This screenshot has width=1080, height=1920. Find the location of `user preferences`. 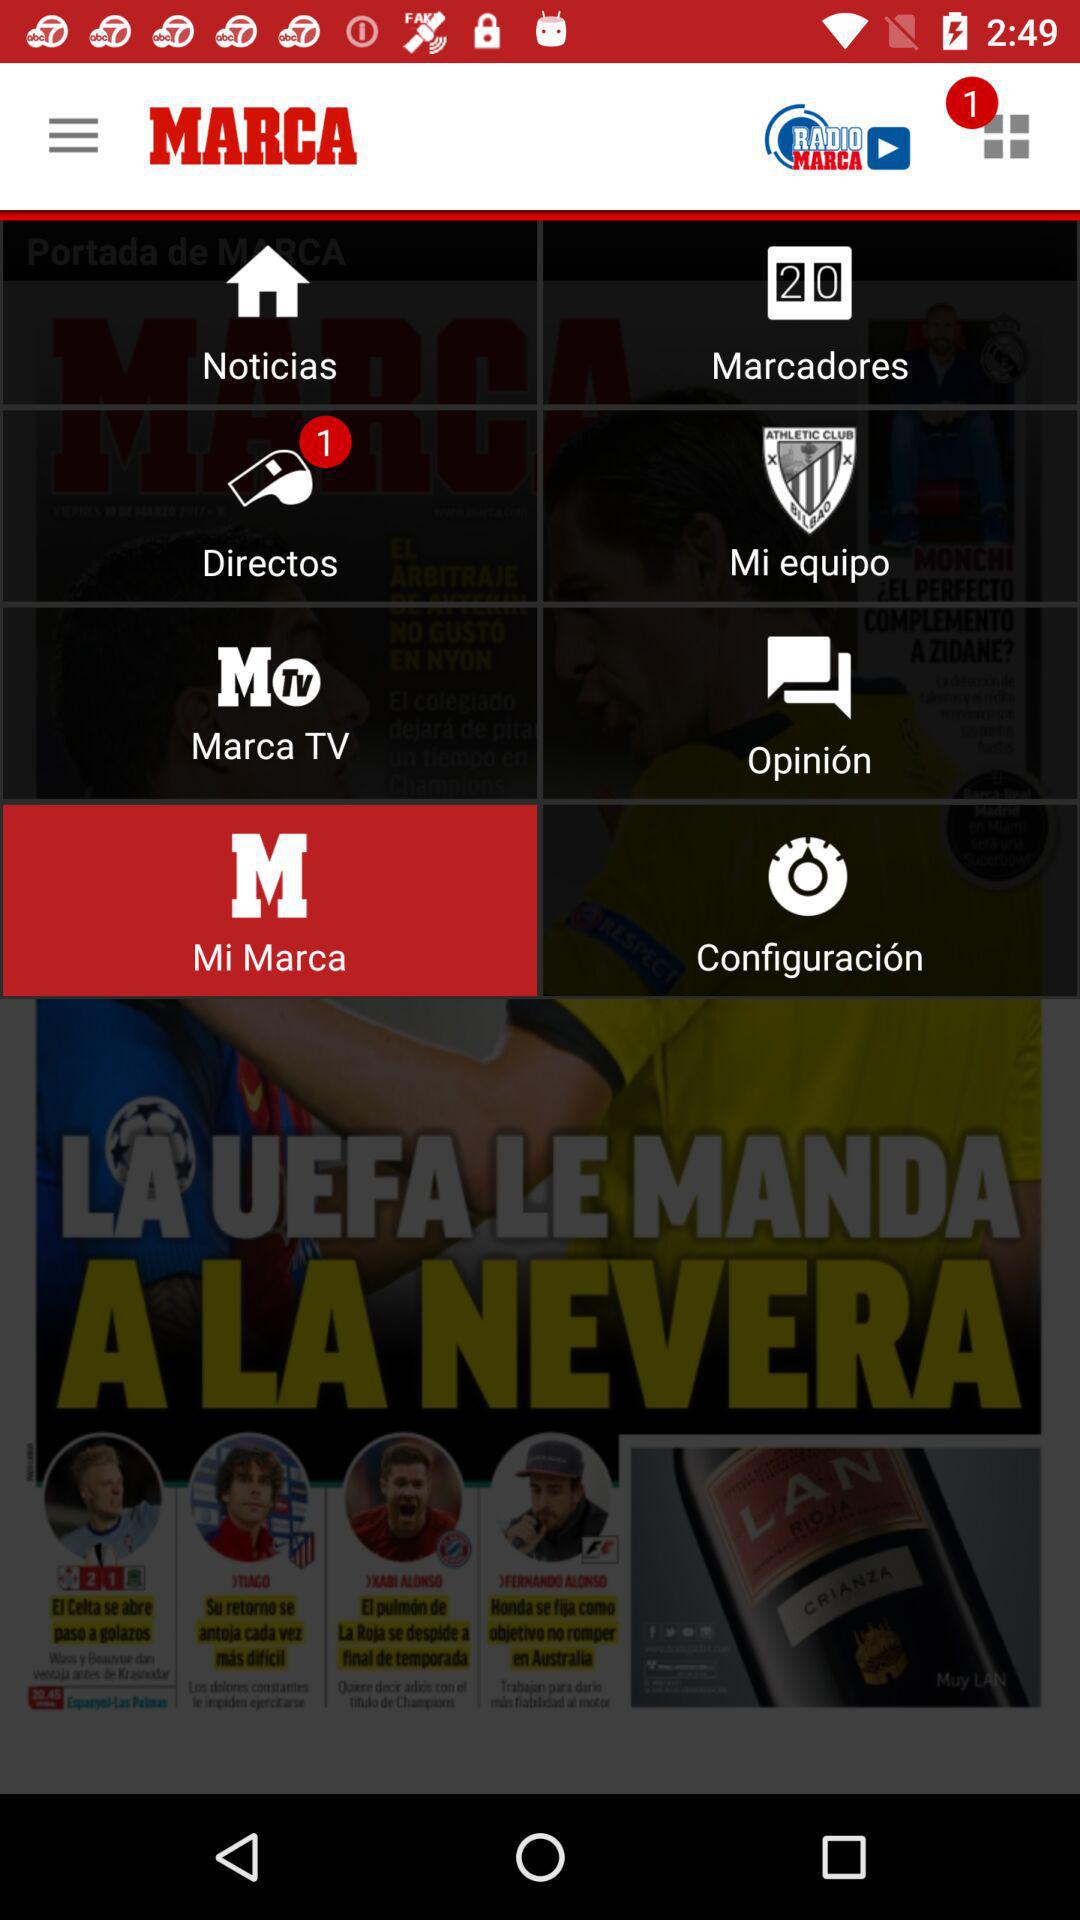

user preferences is located at coordinates (810, 900).